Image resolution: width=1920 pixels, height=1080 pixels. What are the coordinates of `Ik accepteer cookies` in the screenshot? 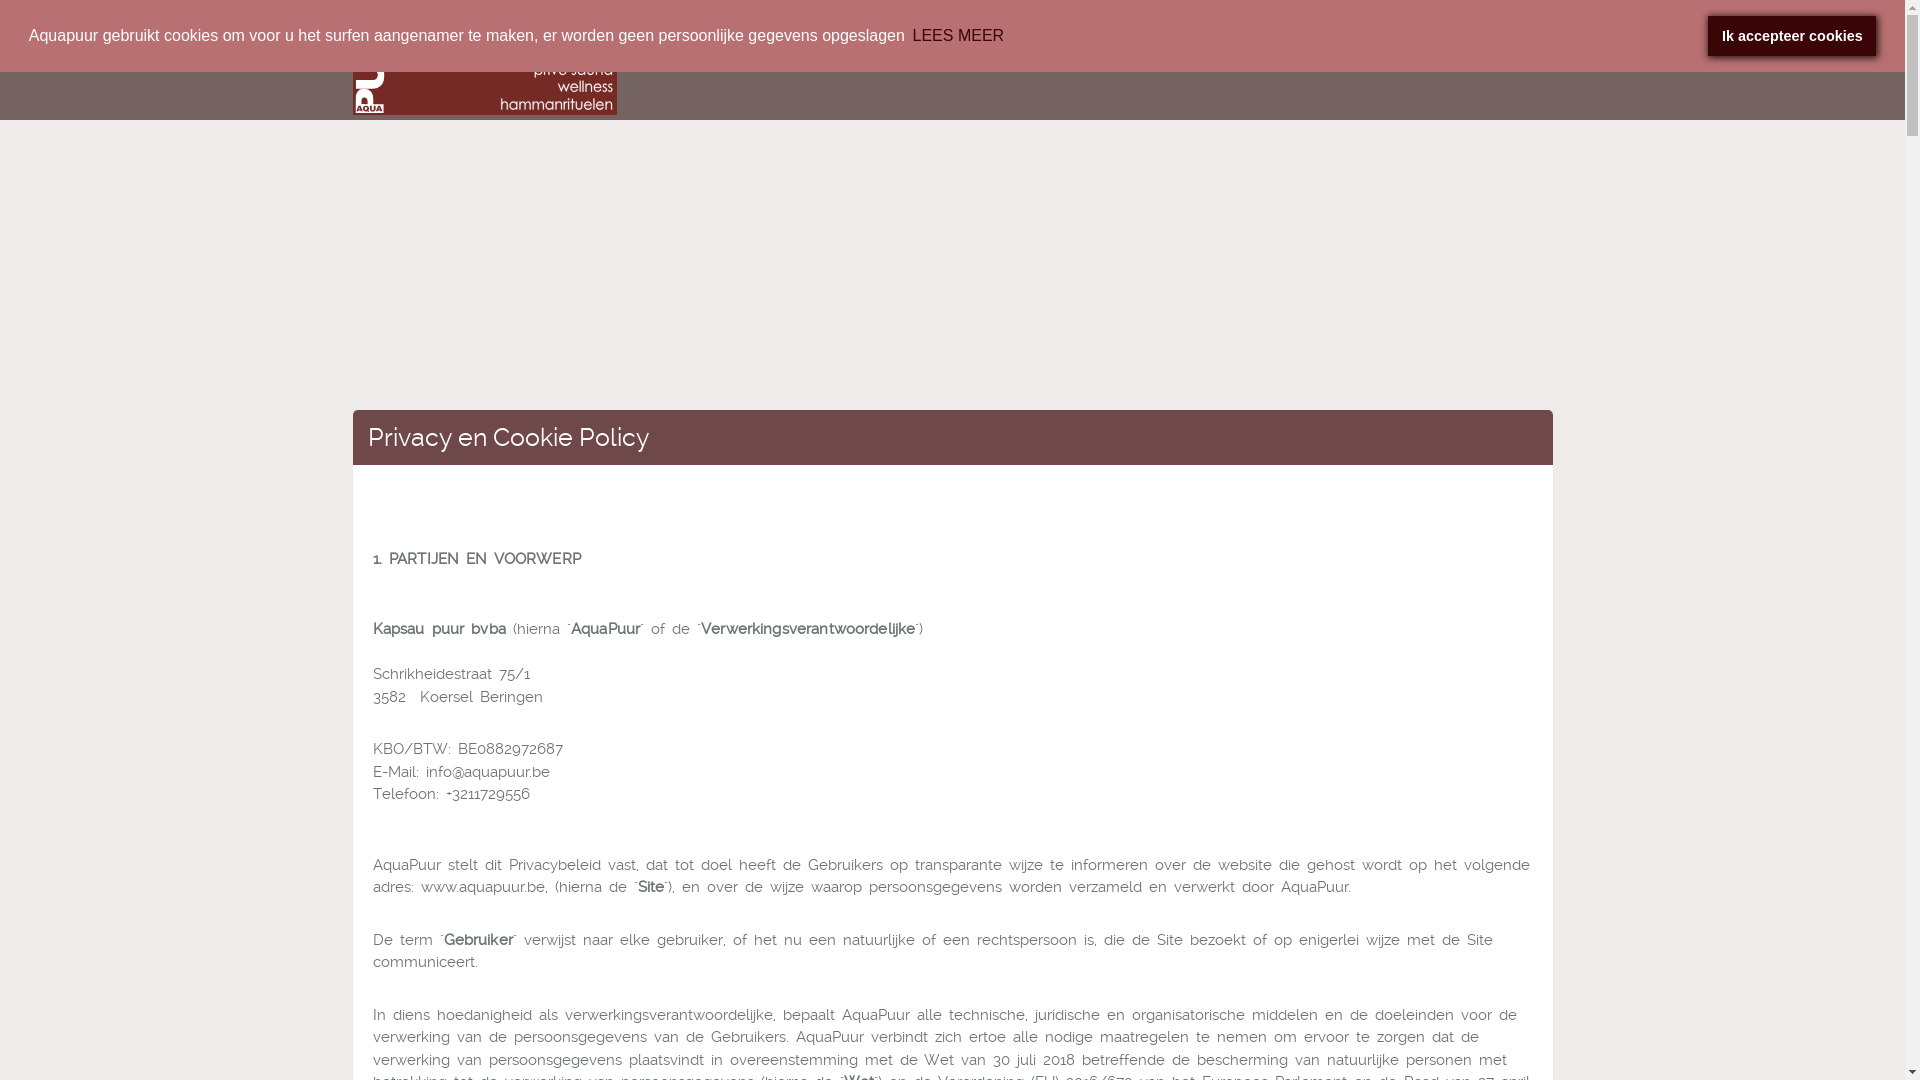 It's located at (1792, 36).